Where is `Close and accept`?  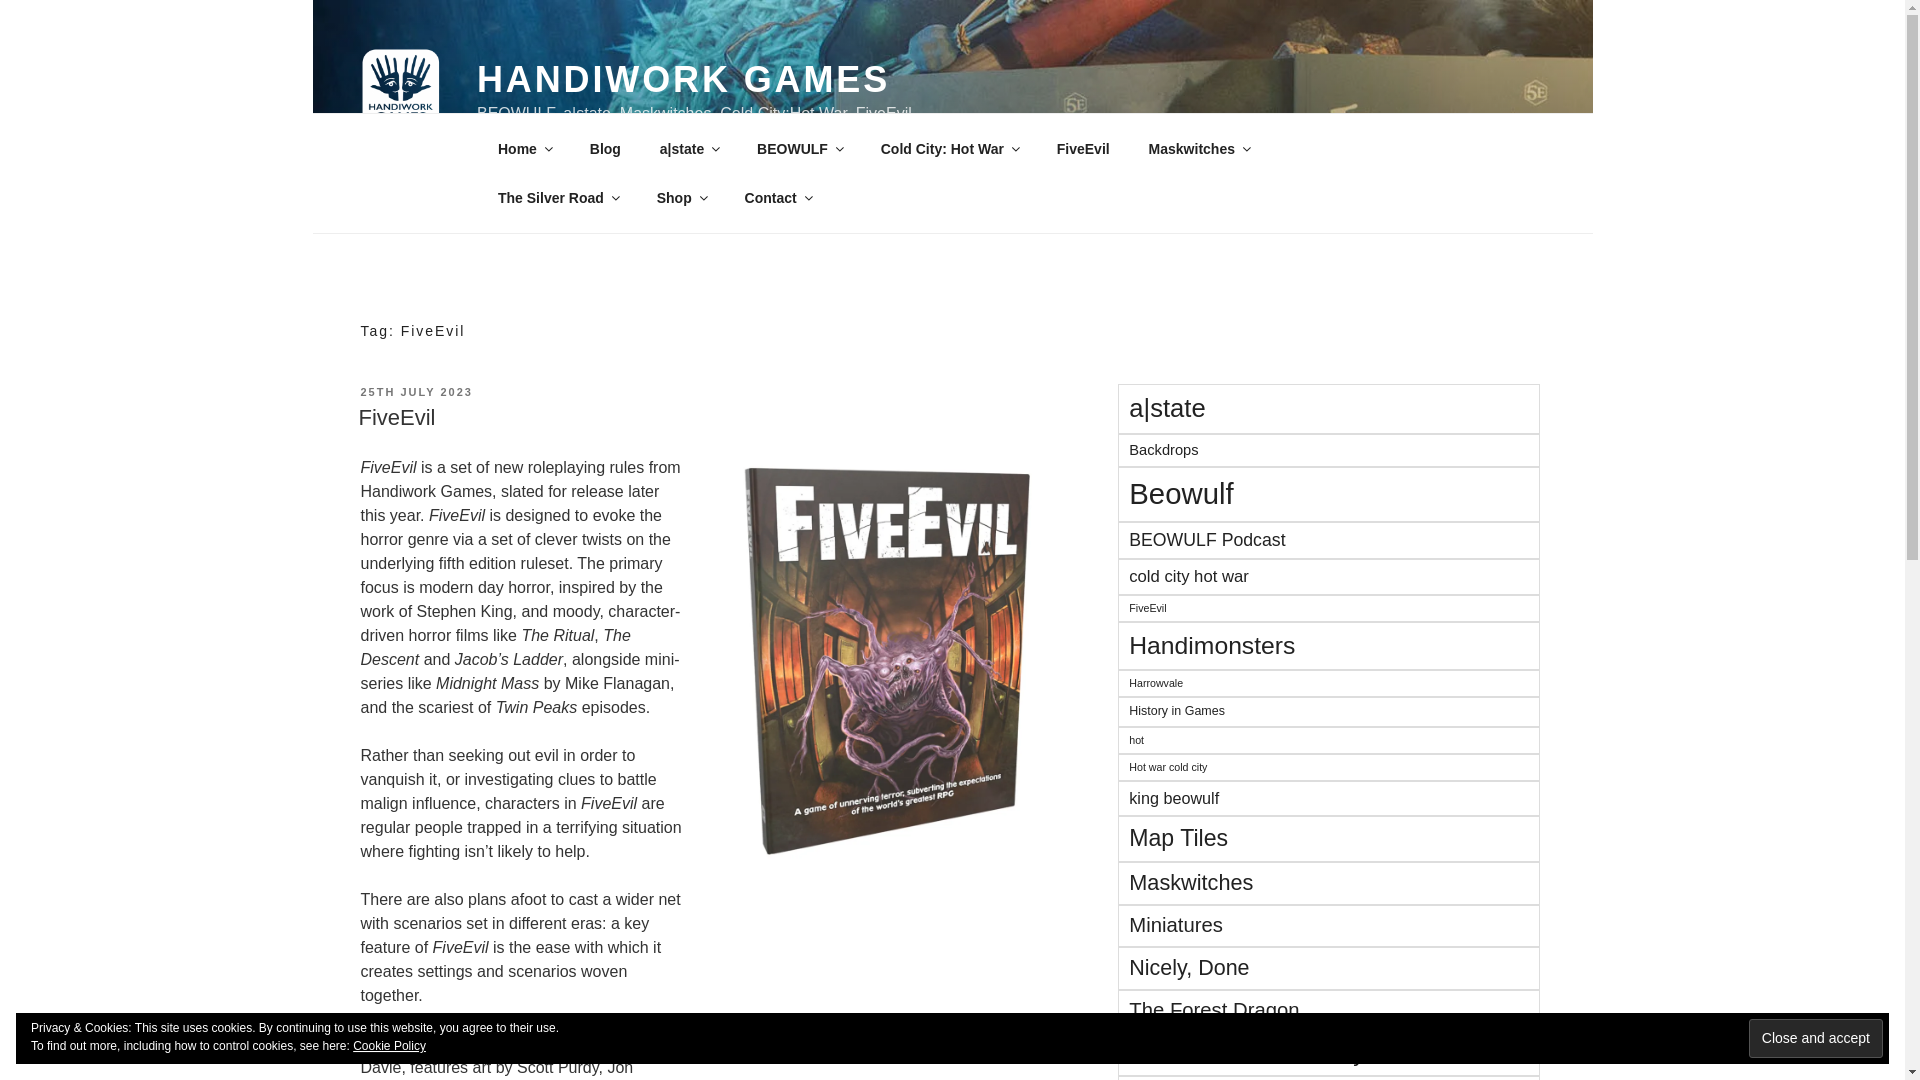
Close and accept is located at coordinates (1816, 1038).